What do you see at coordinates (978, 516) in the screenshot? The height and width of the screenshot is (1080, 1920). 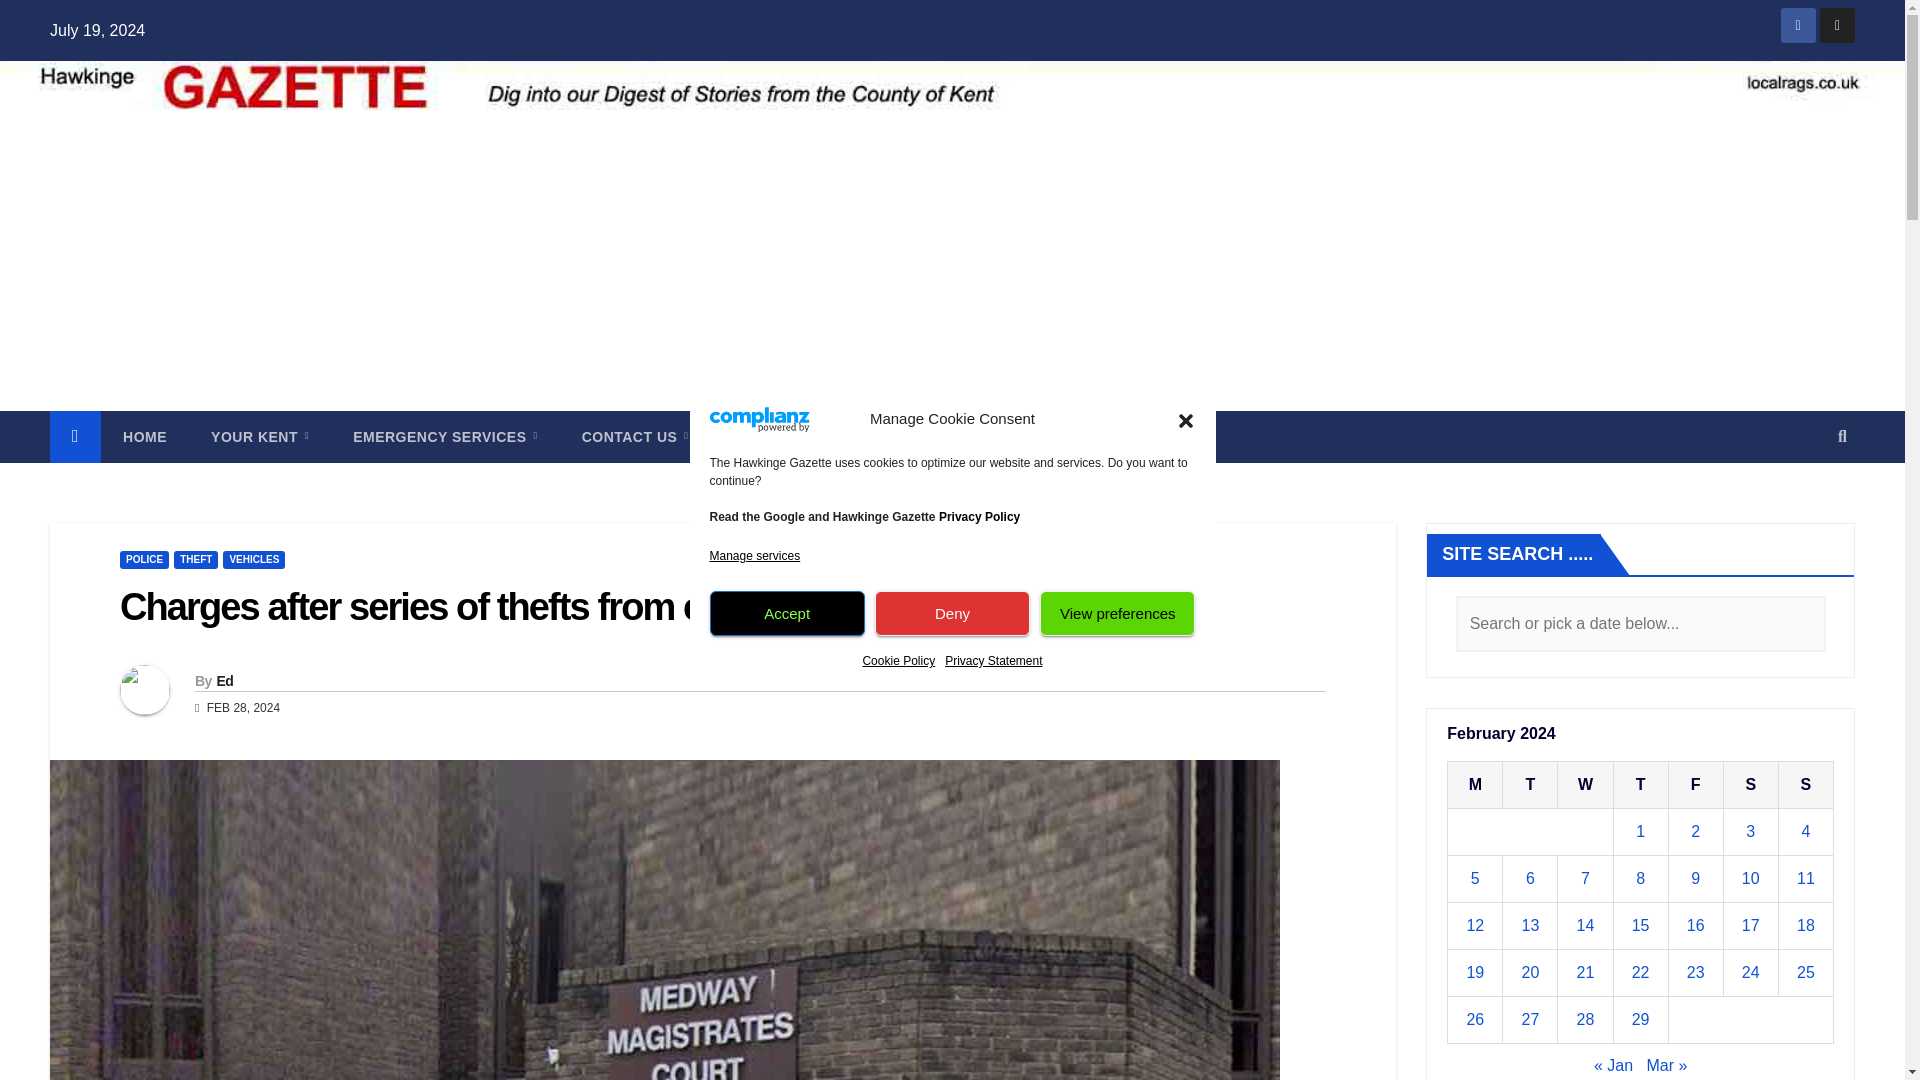 I see `Privacy Policy` at bounding box center [978, 516].